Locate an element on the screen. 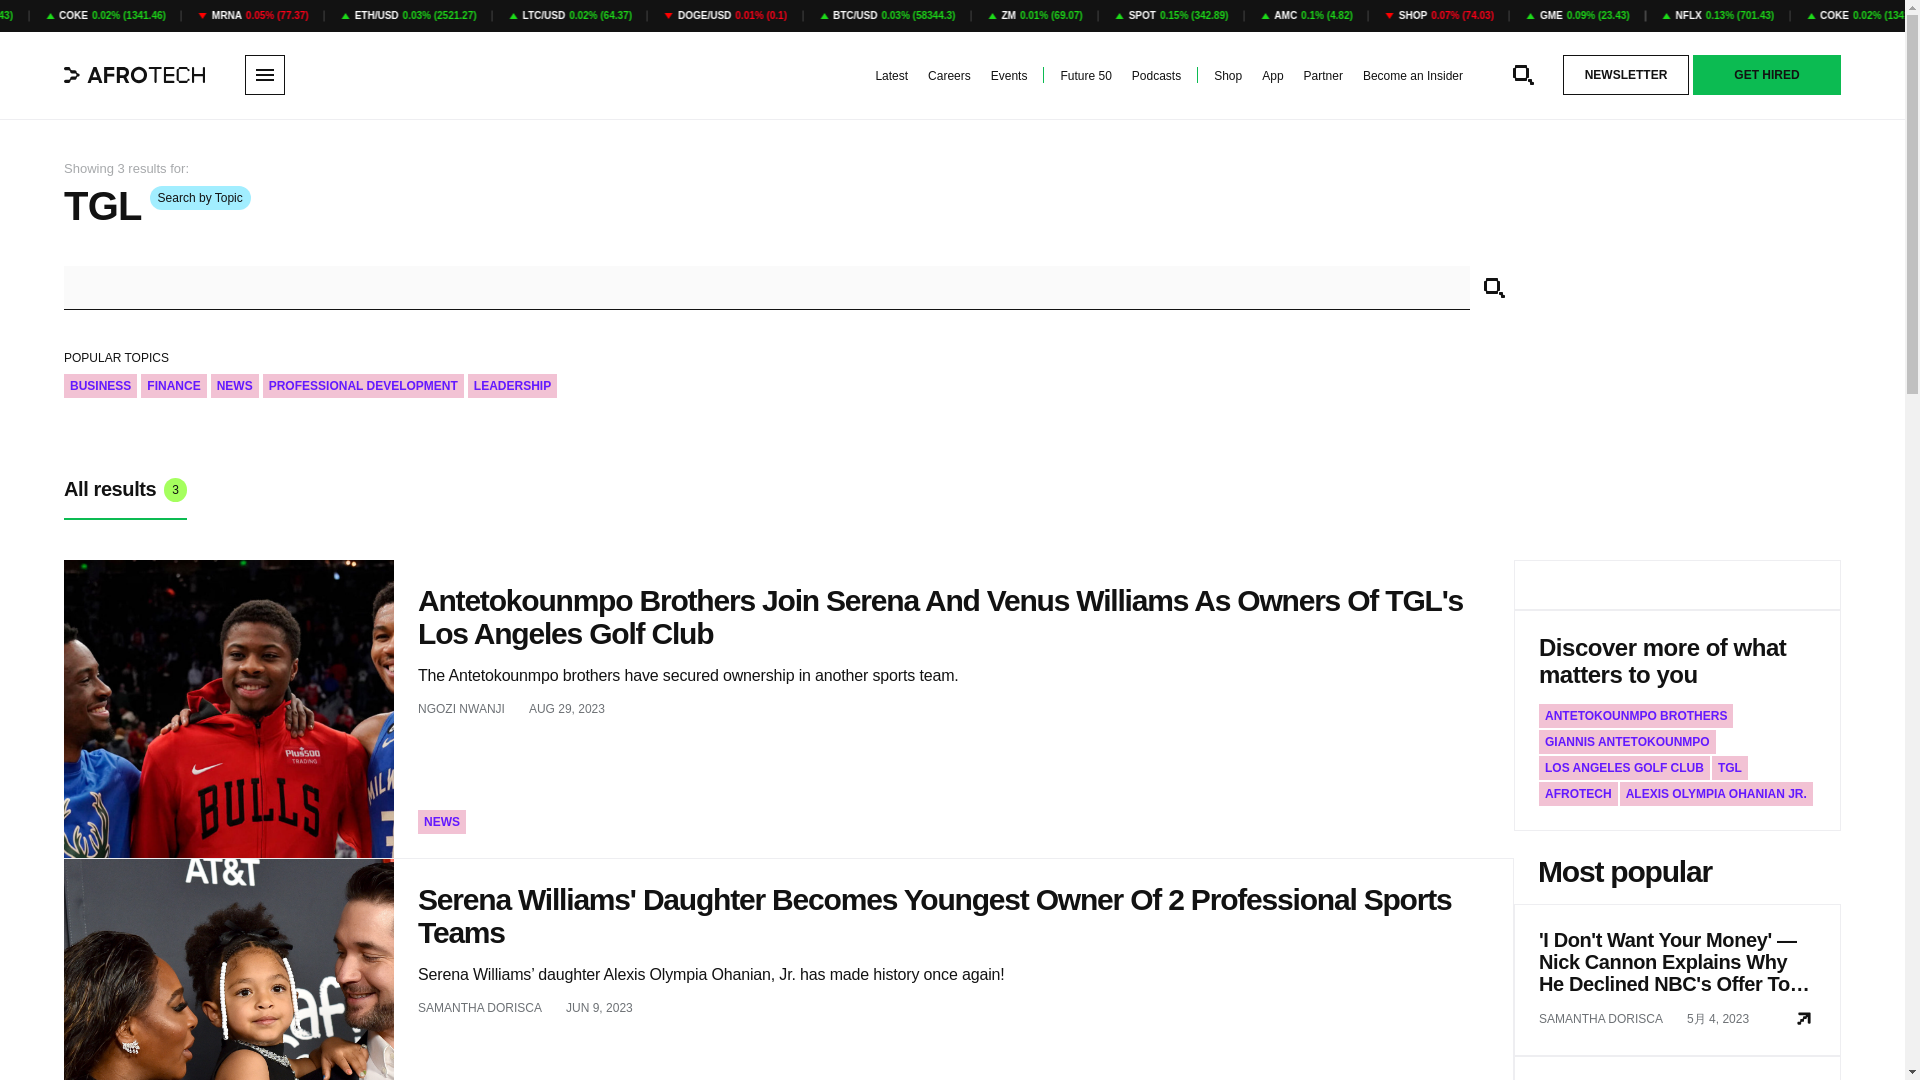  FINANCE is located at coordinates (172, 386).